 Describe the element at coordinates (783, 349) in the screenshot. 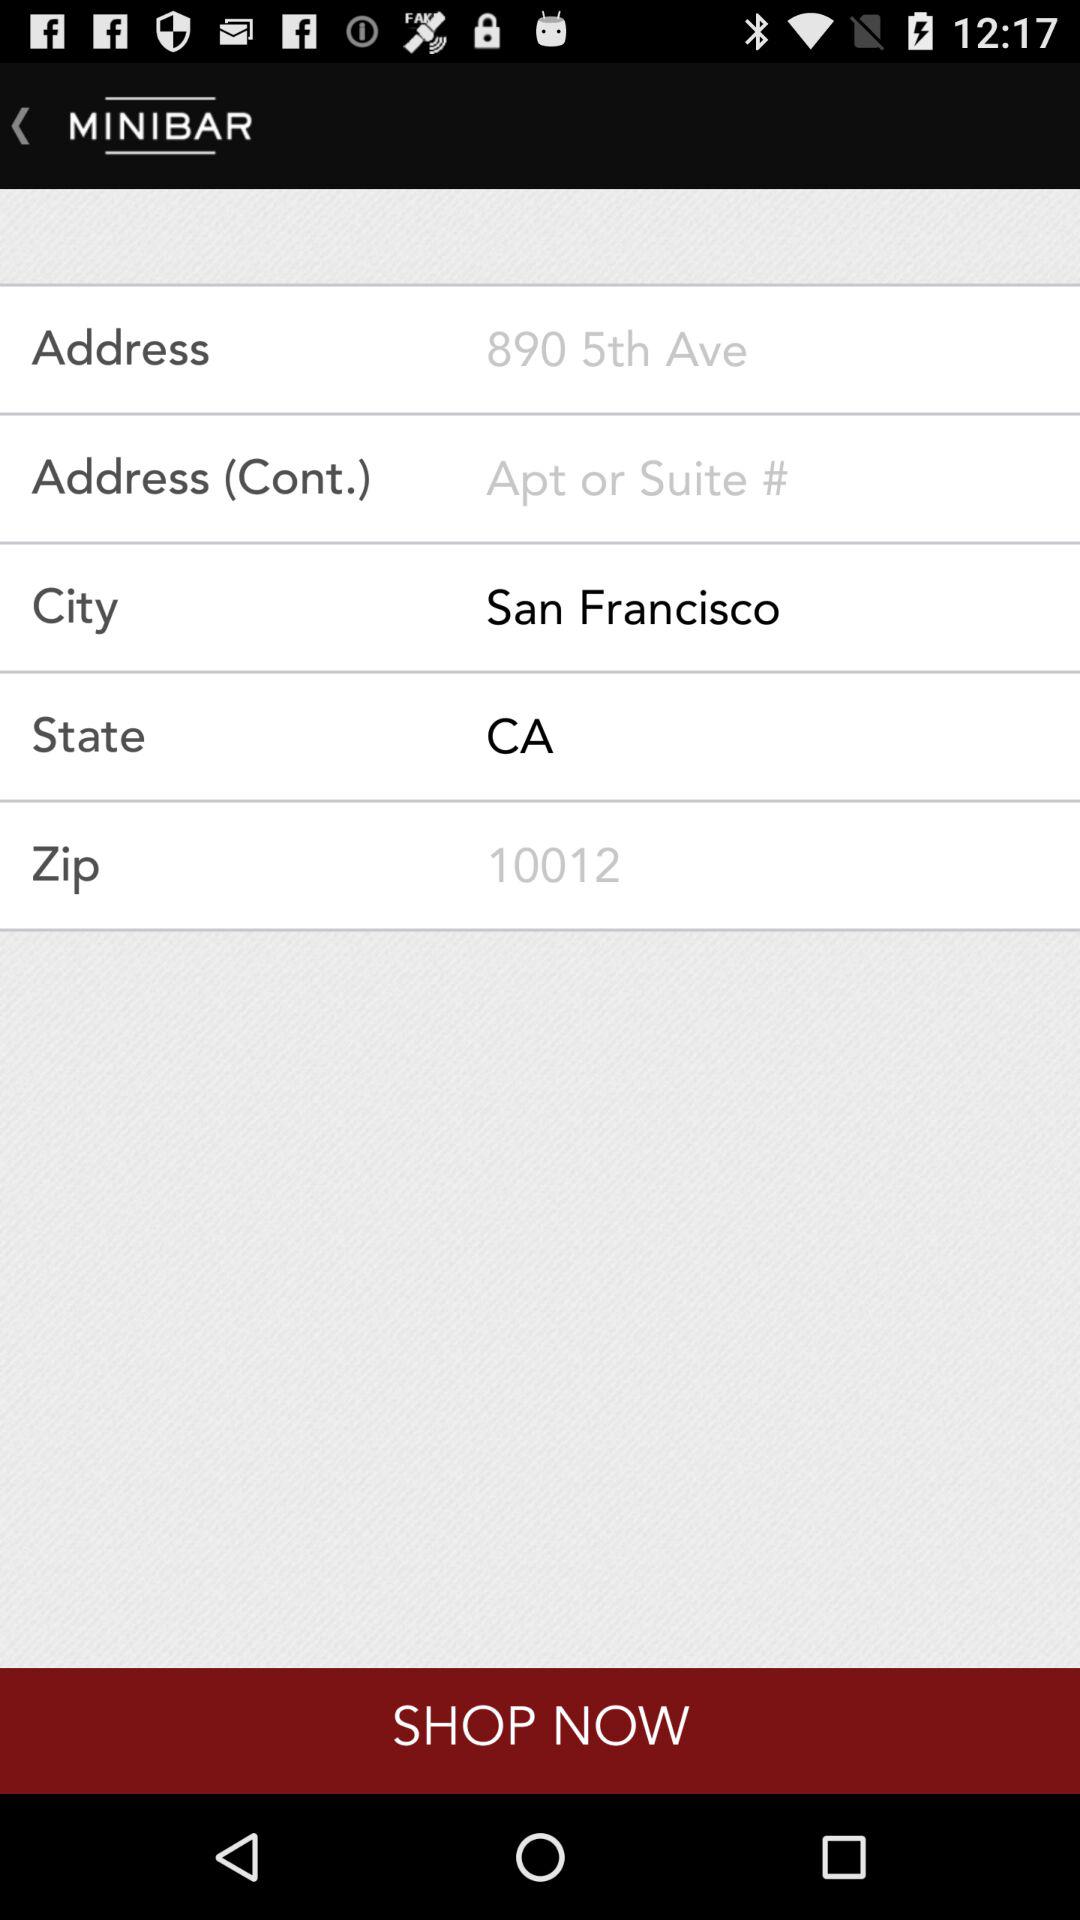

I see `enter the address` at that location.